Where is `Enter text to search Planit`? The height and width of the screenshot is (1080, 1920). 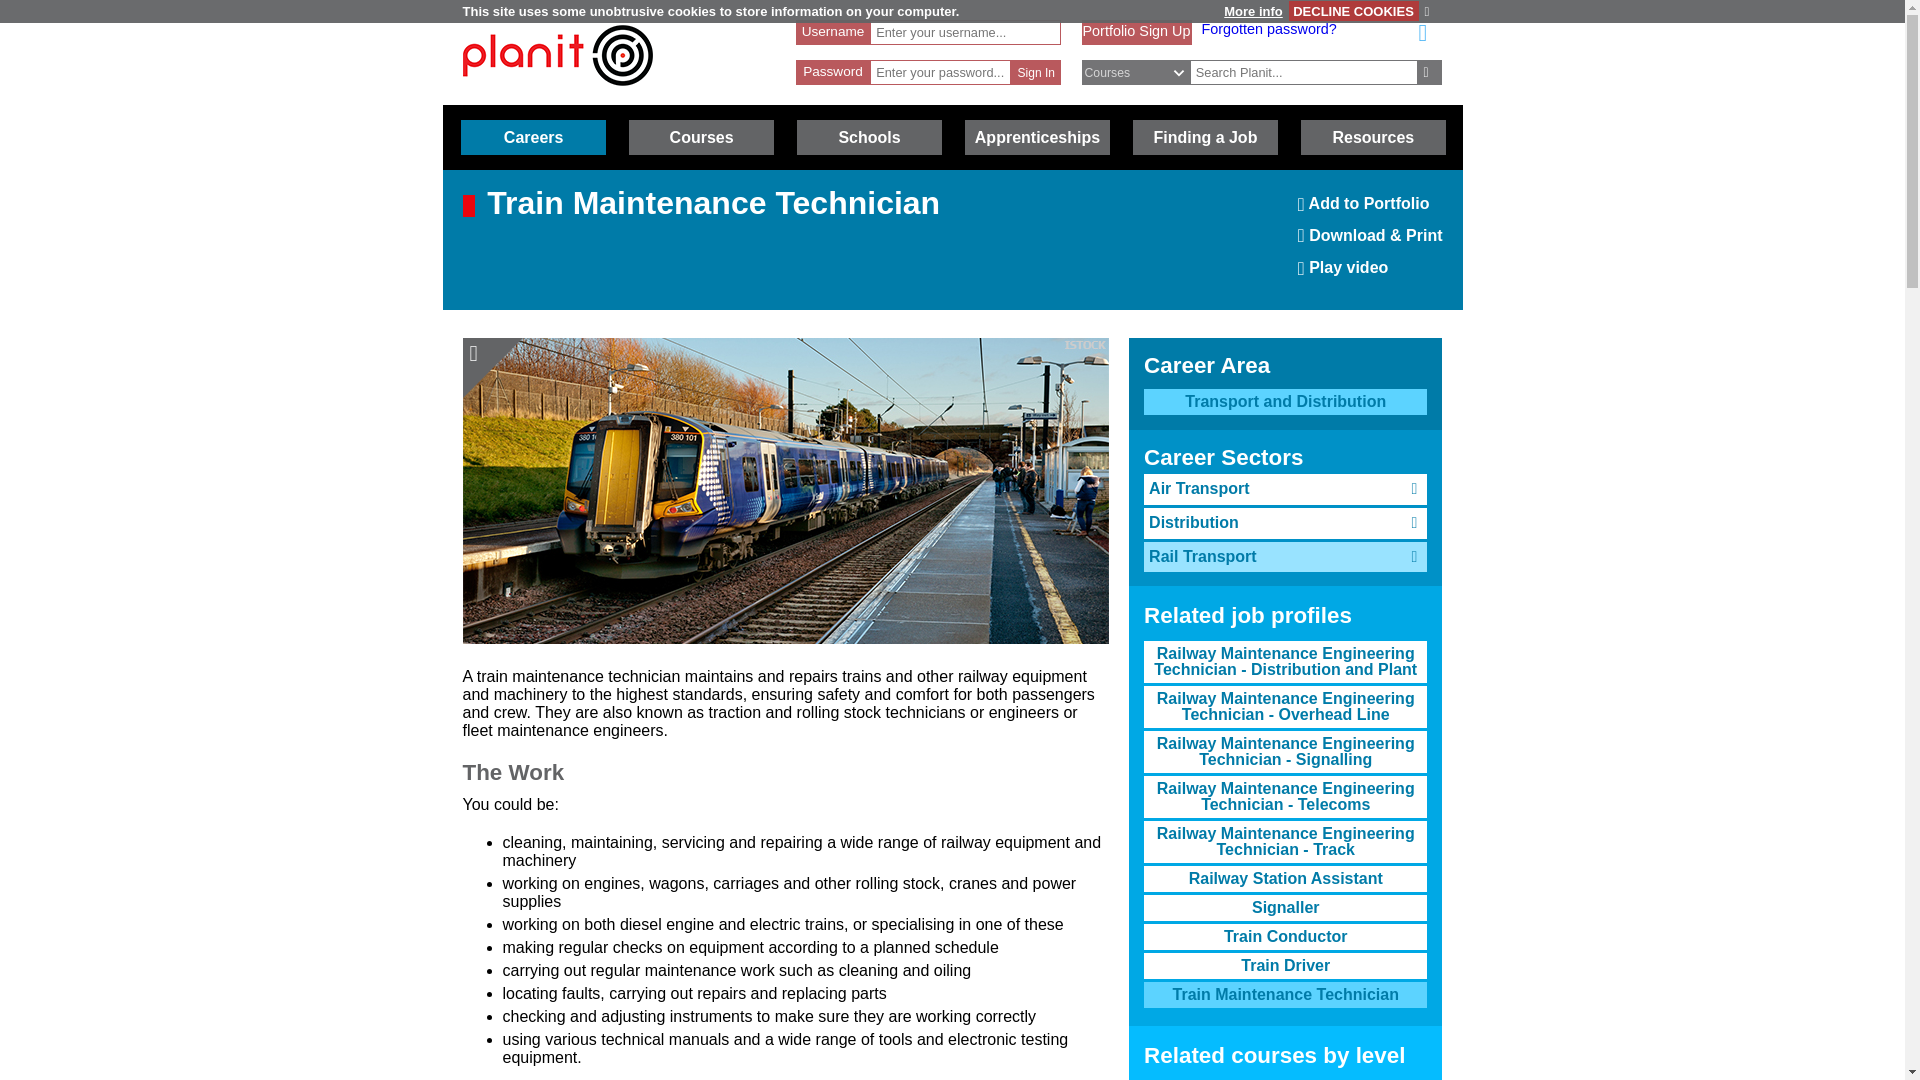
Enter text to search Planit is located at coordinates (1146, 72).